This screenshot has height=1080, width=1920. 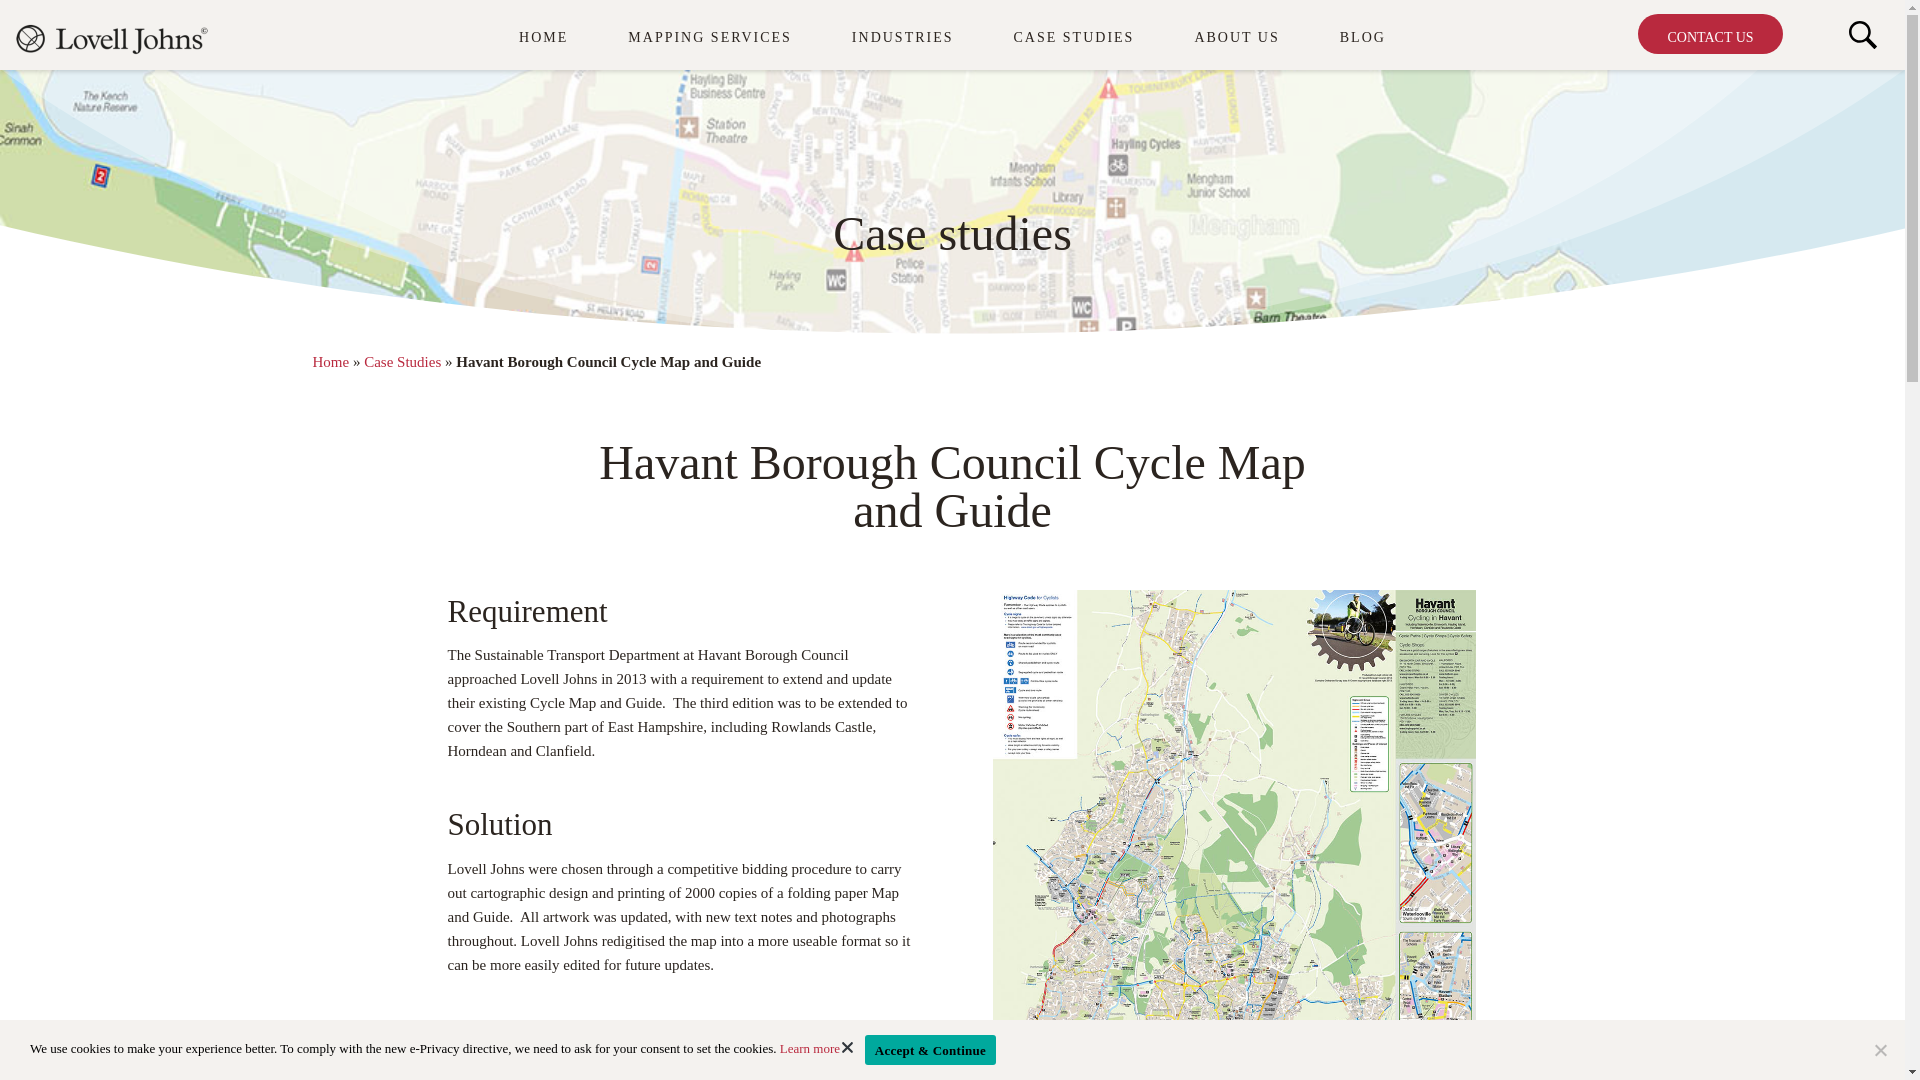 What do you see at coordinates (1074, 37) in the screenshot?
I see `CASE STUDIES` at bounding box center [1074, 37].